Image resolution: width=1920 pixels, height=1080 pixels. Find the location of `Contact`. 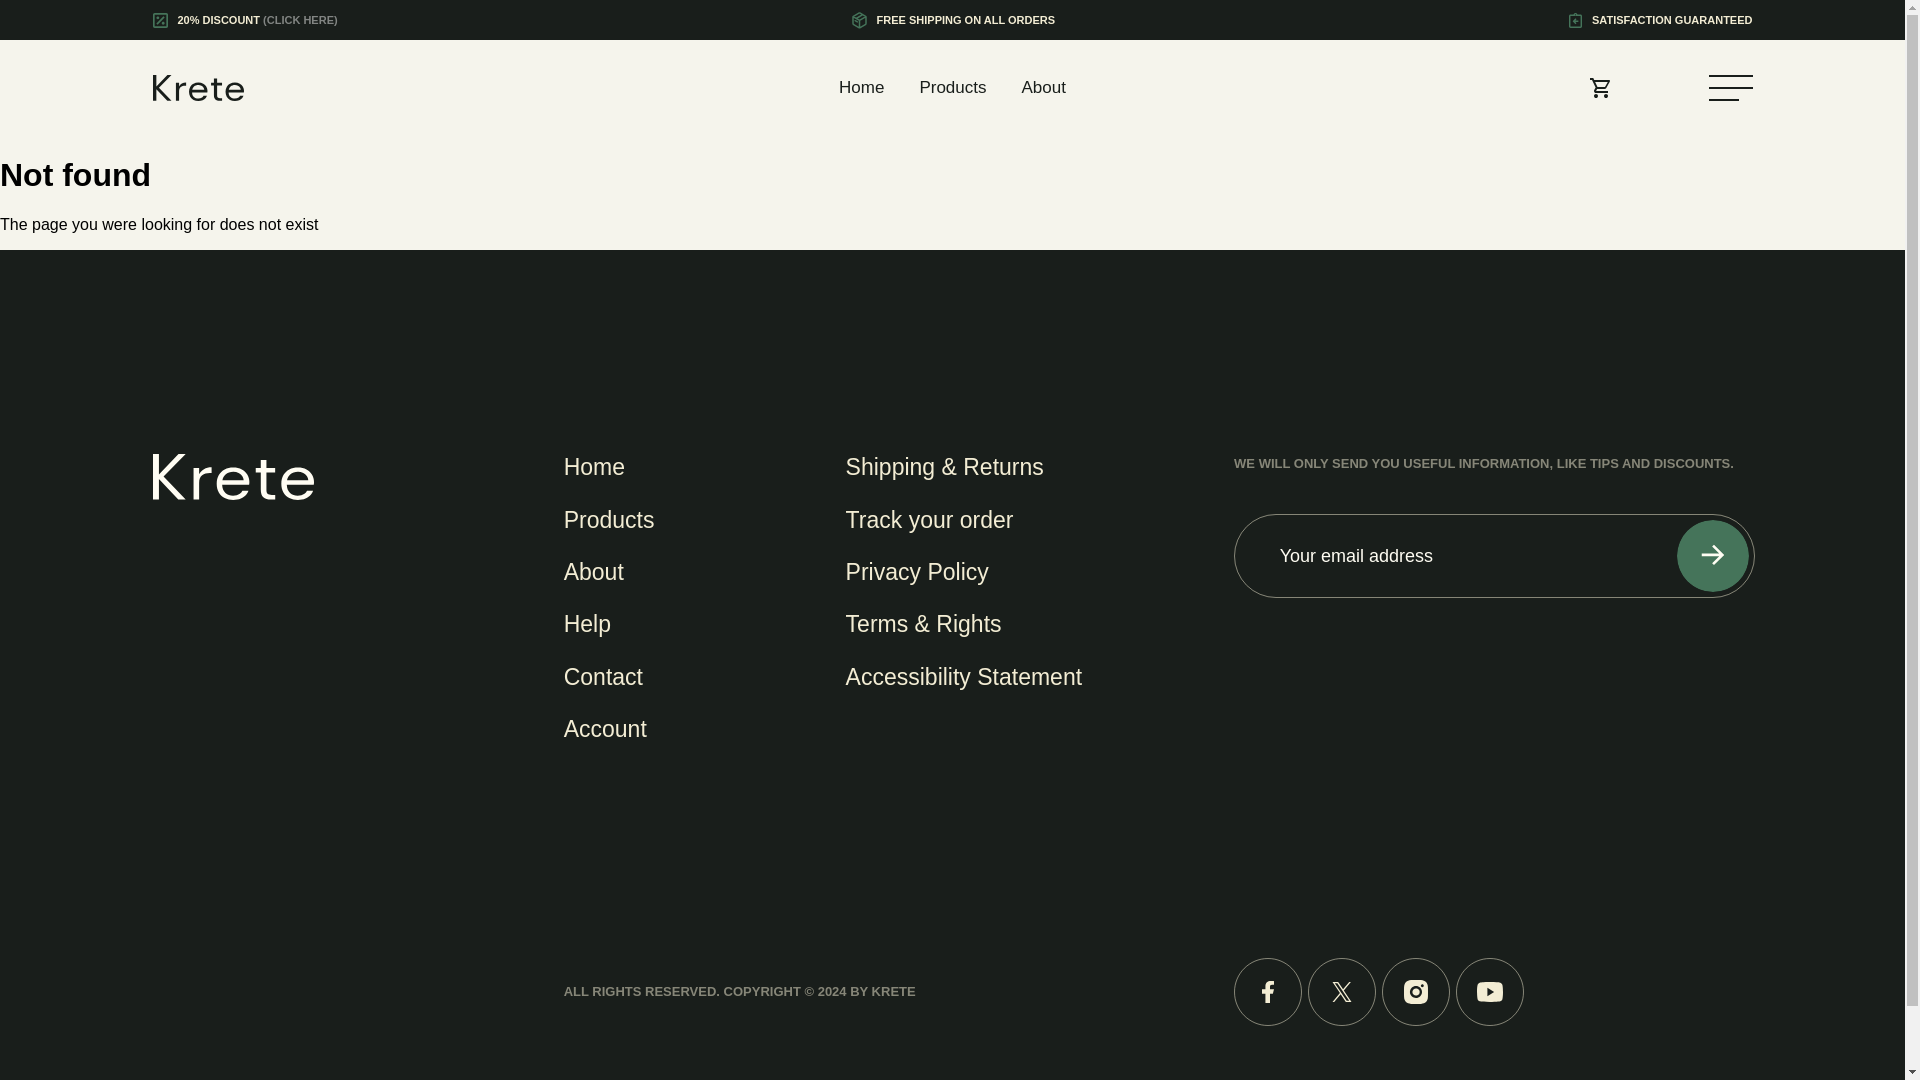

Contact is located at coordinates (604, 677).